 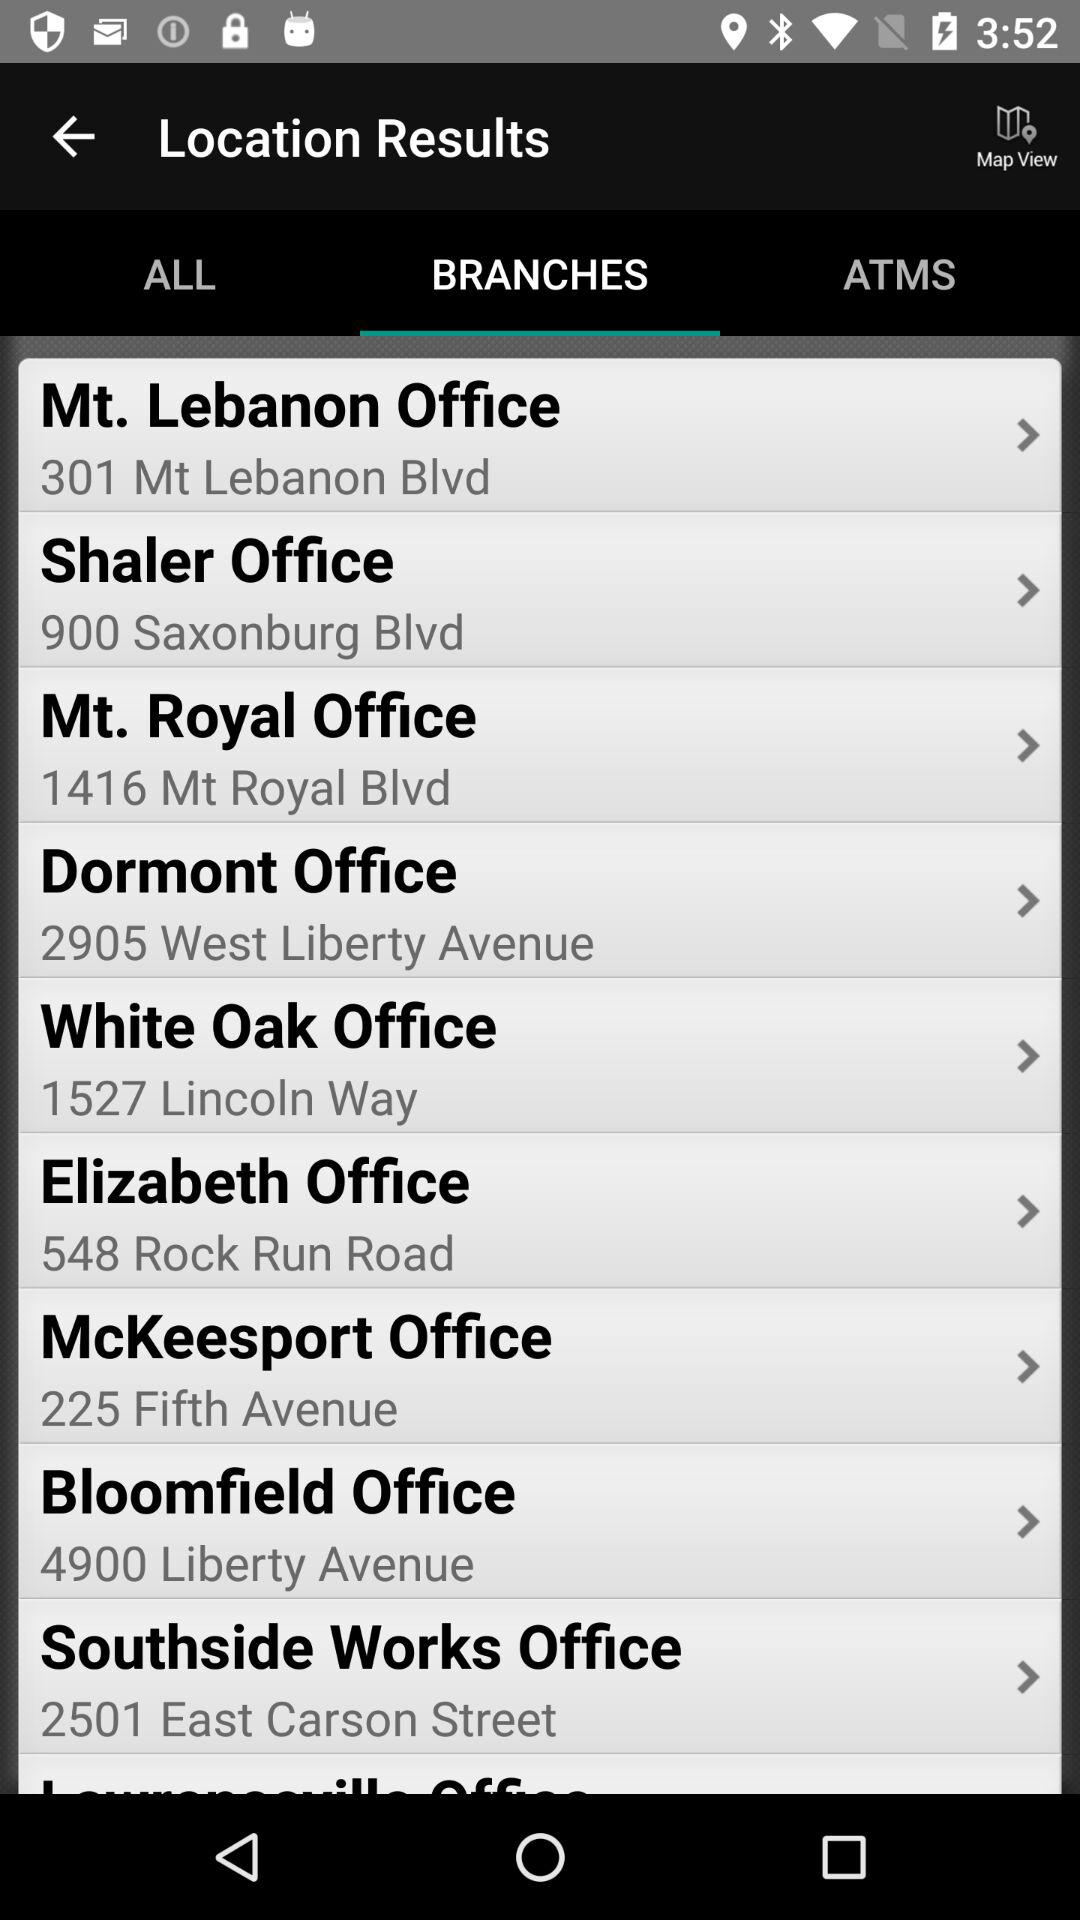 I want to click on tap the item to the left of the location results, so click(x=73, y=136).